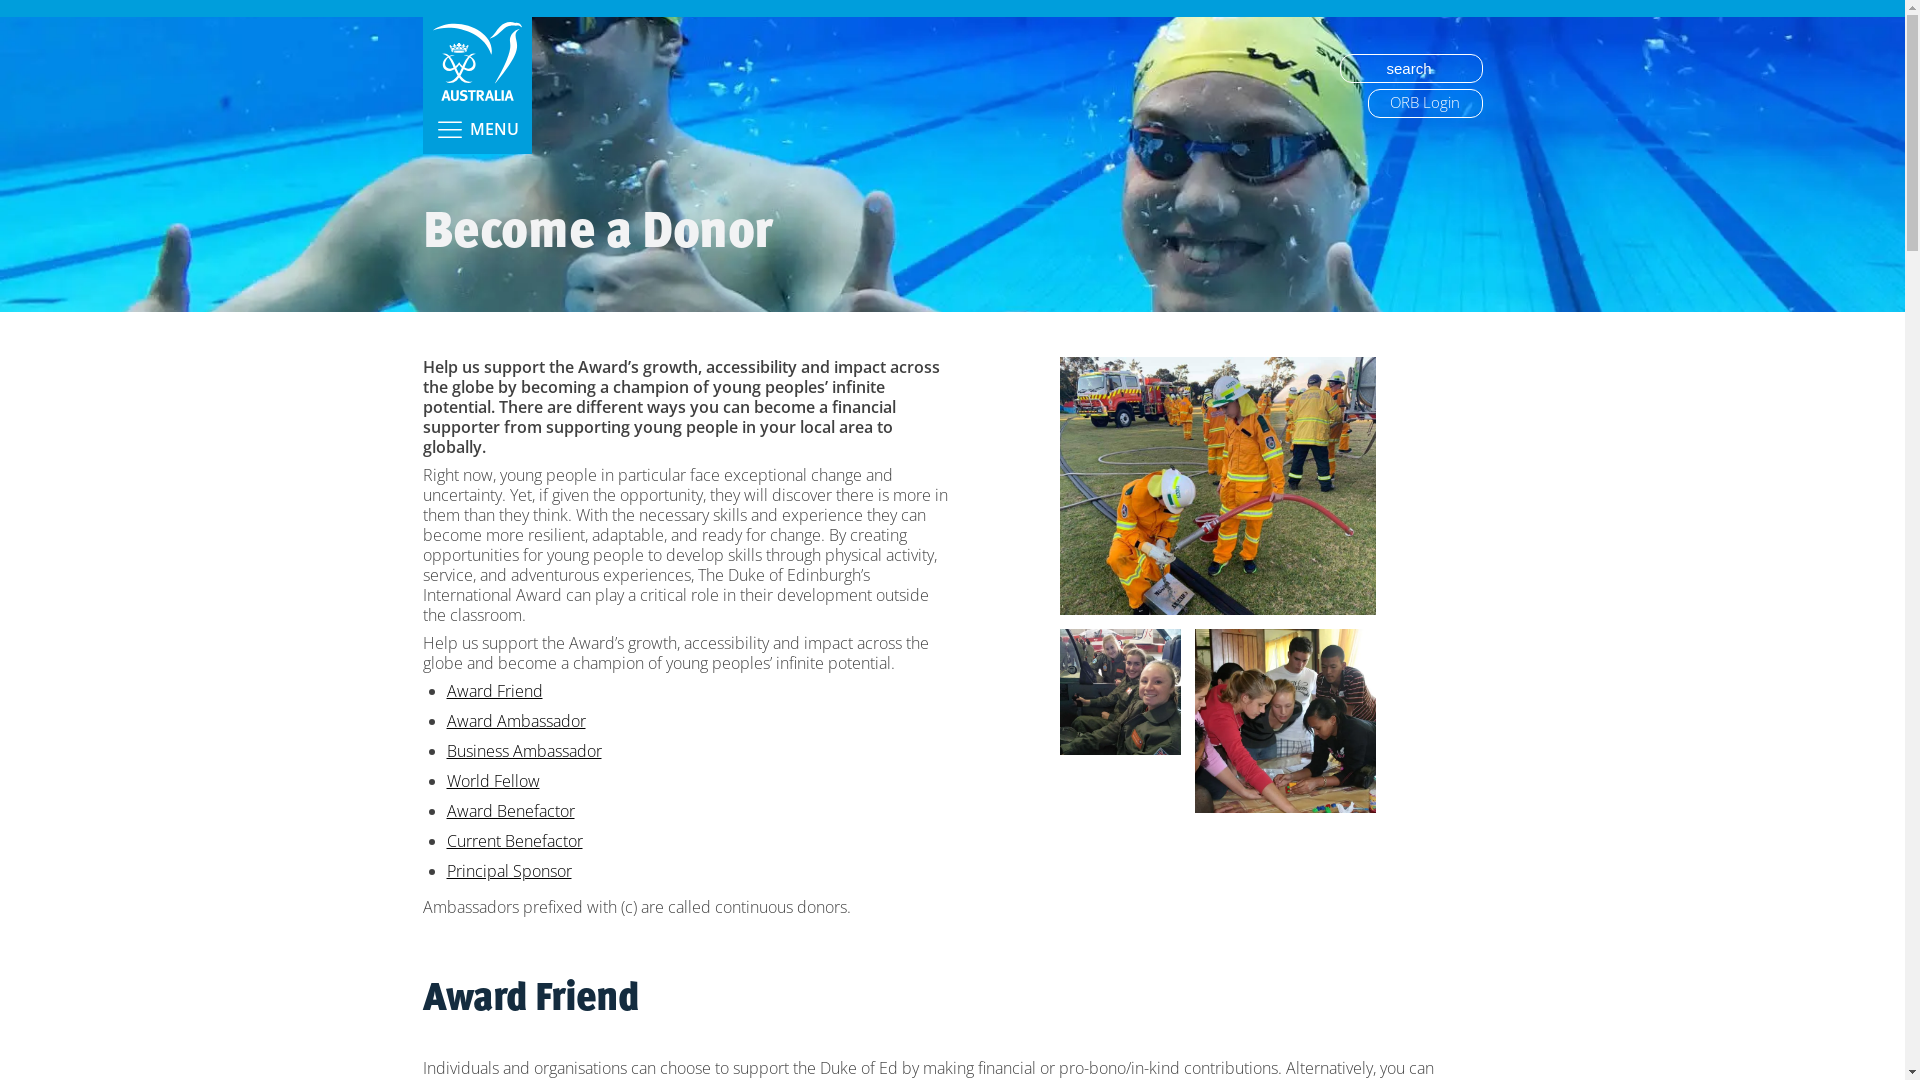 This screenshot has width=1920, height=1080. What do you see at coordinates (516, 721) in the screenshot?
I see `Award Ambassador` at bounding box center [516, 721].